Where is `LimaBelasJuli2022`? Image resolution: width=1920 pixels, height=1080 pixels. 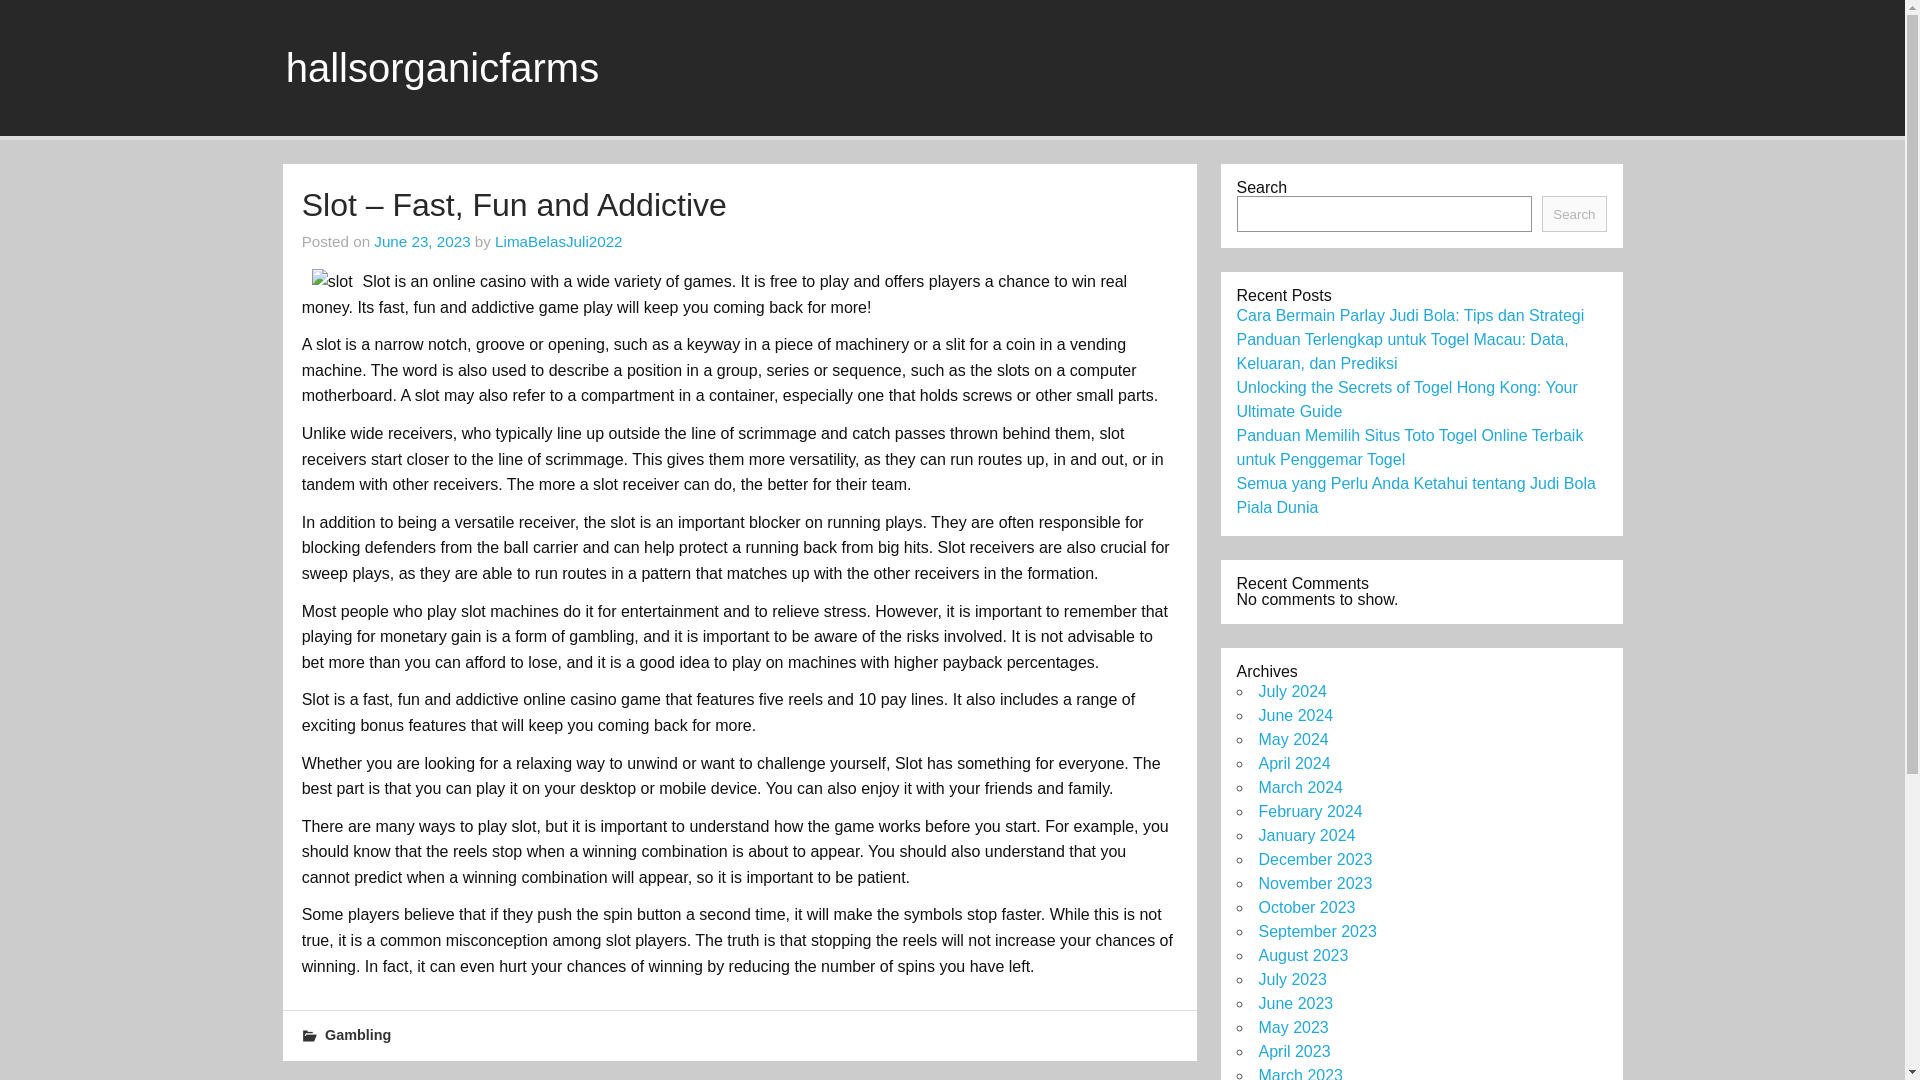
LimaBelasJuli2022 is located at coordinates (558, 241).